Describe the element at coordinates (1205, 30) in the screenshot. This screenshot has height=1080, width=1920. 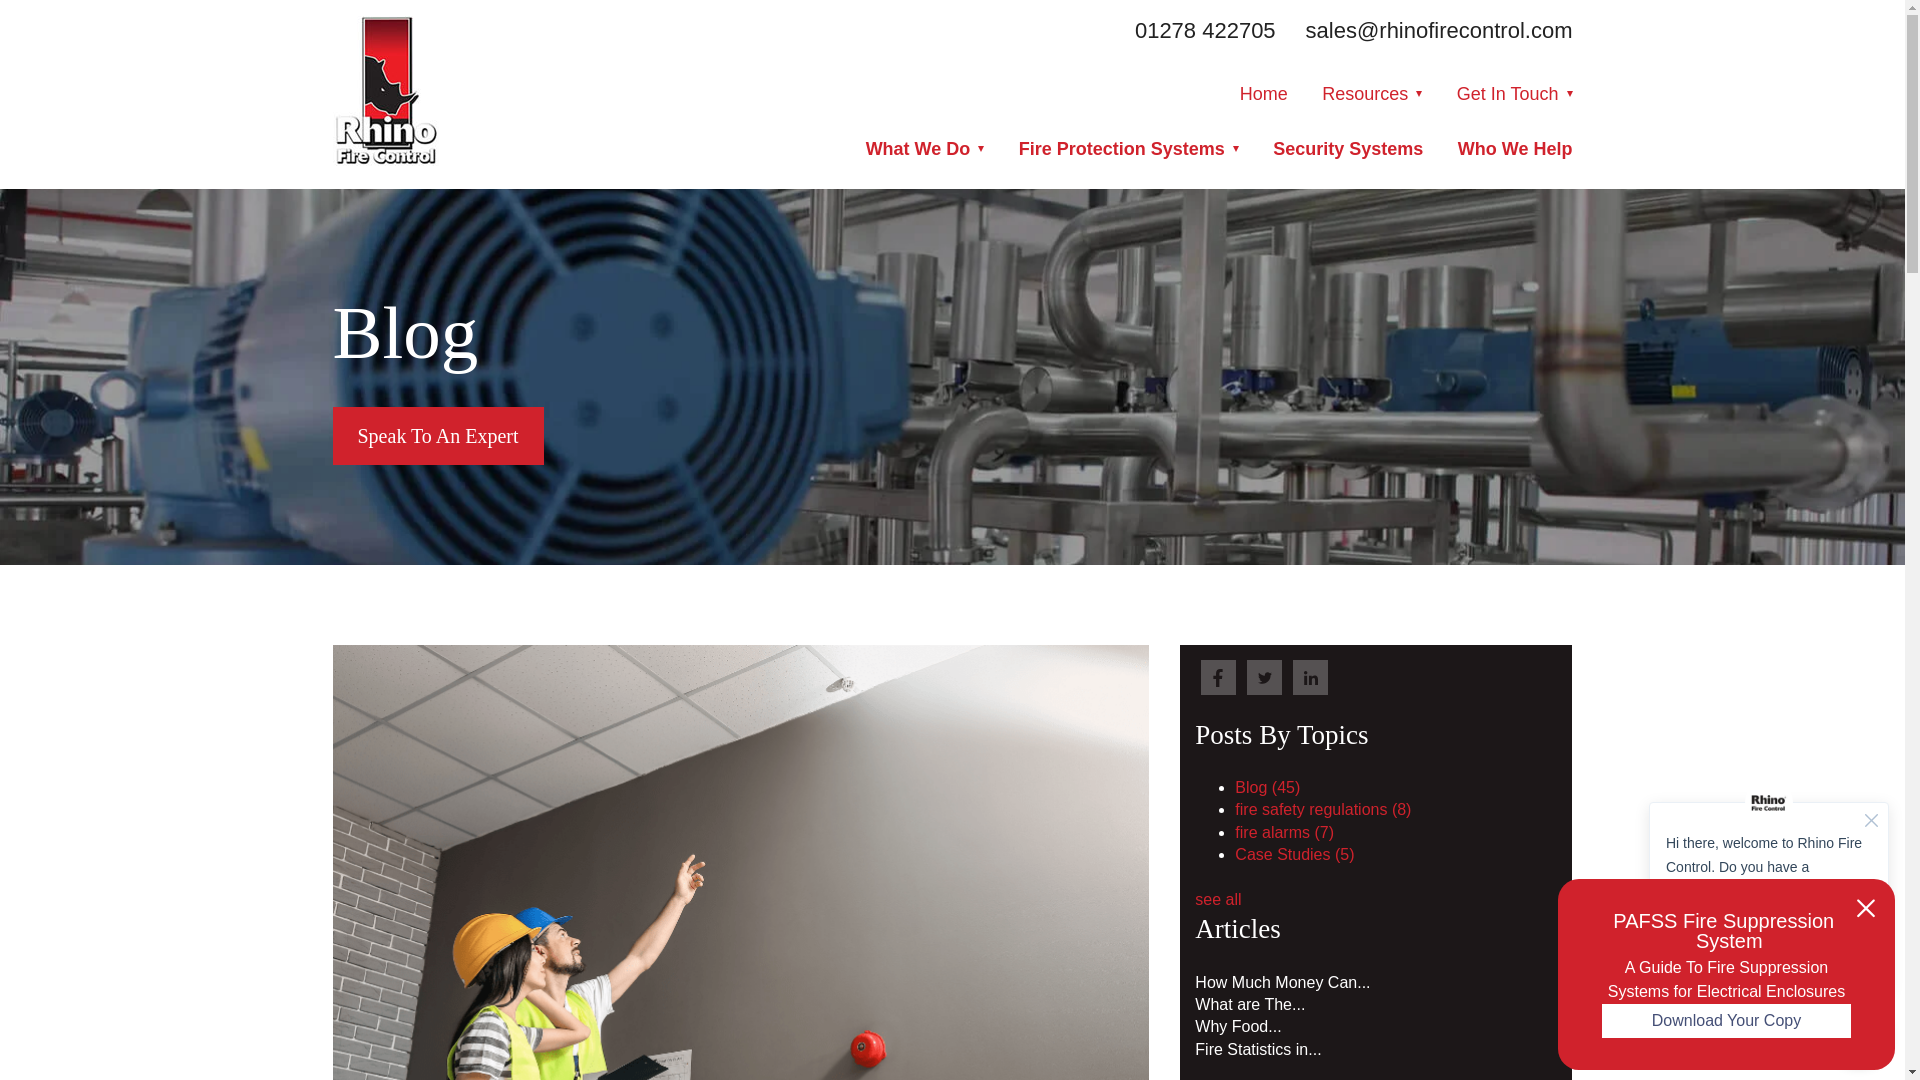
I see `01278 422705` at that location.